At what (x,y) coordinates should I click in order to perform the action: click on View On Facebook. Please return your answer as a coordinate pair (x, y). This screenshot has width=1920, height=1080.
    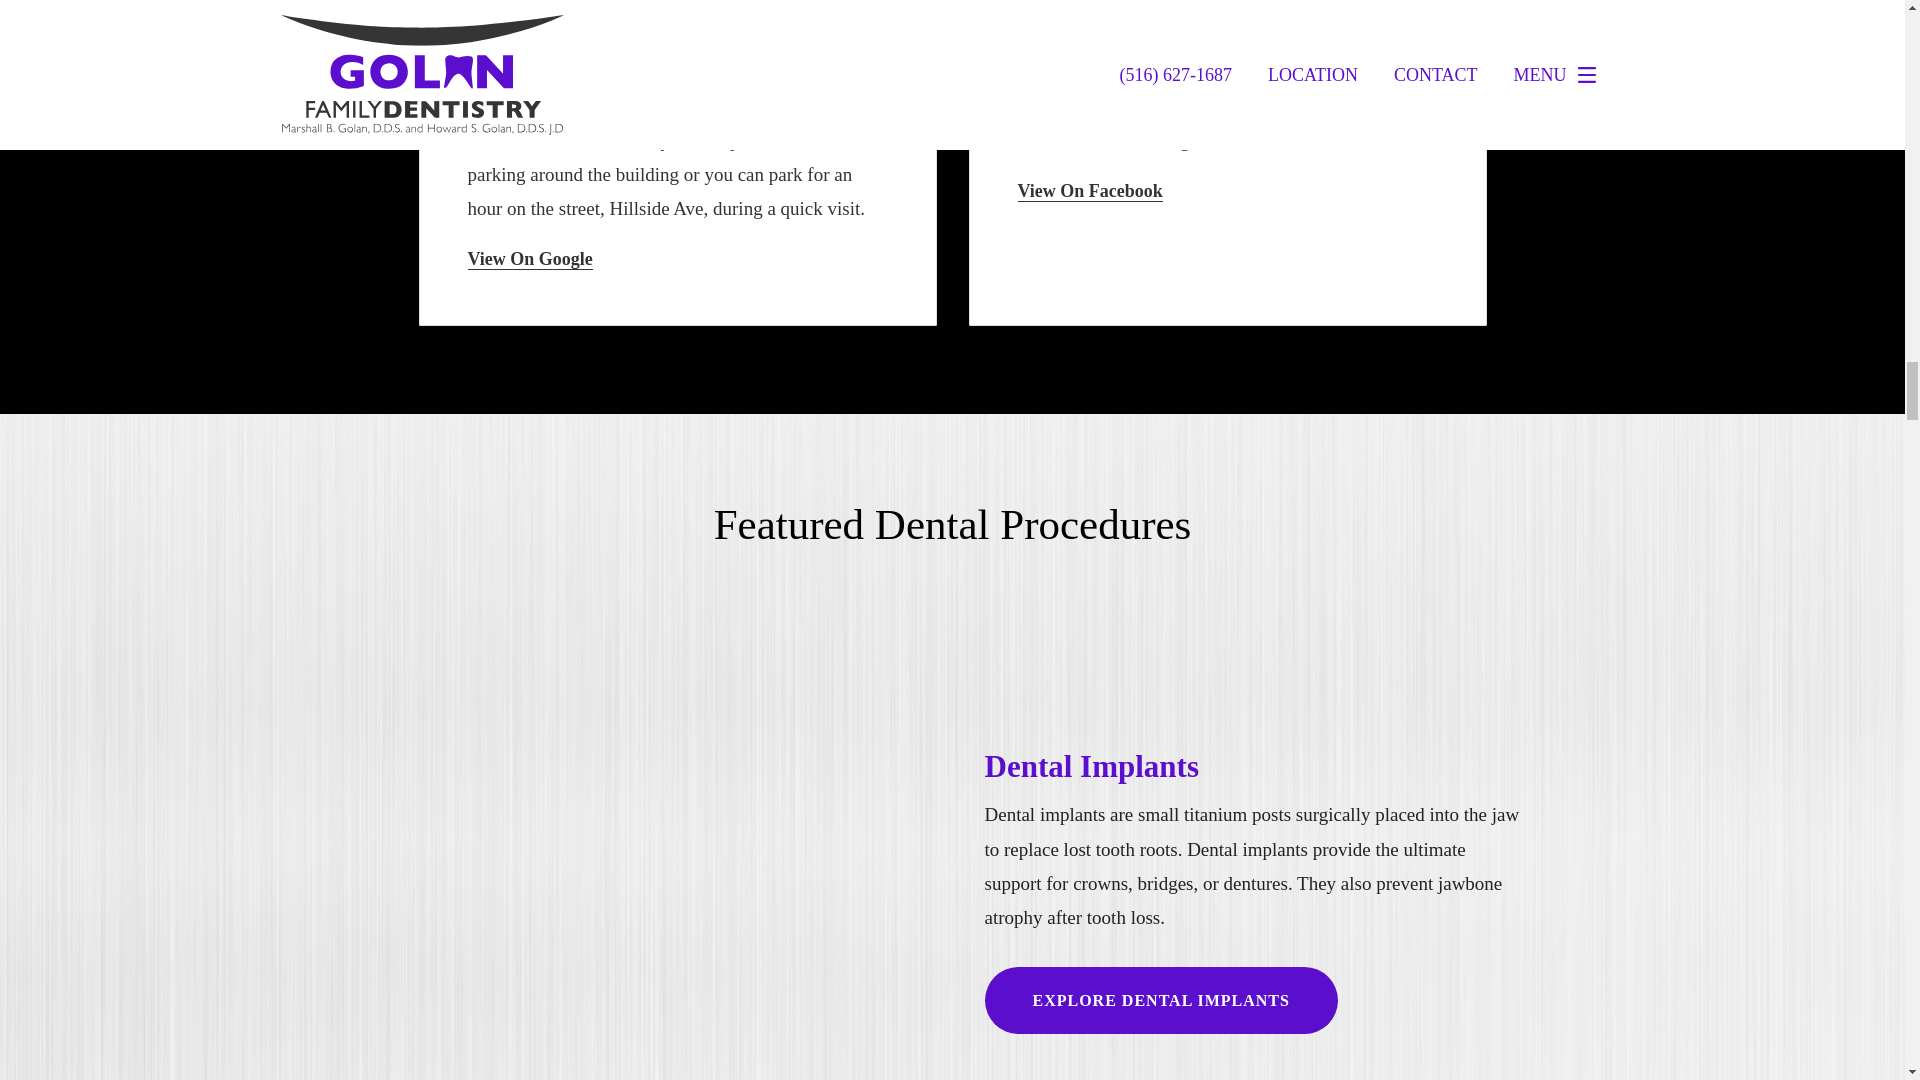
    Looking at the image, I should click on (1090, 191).